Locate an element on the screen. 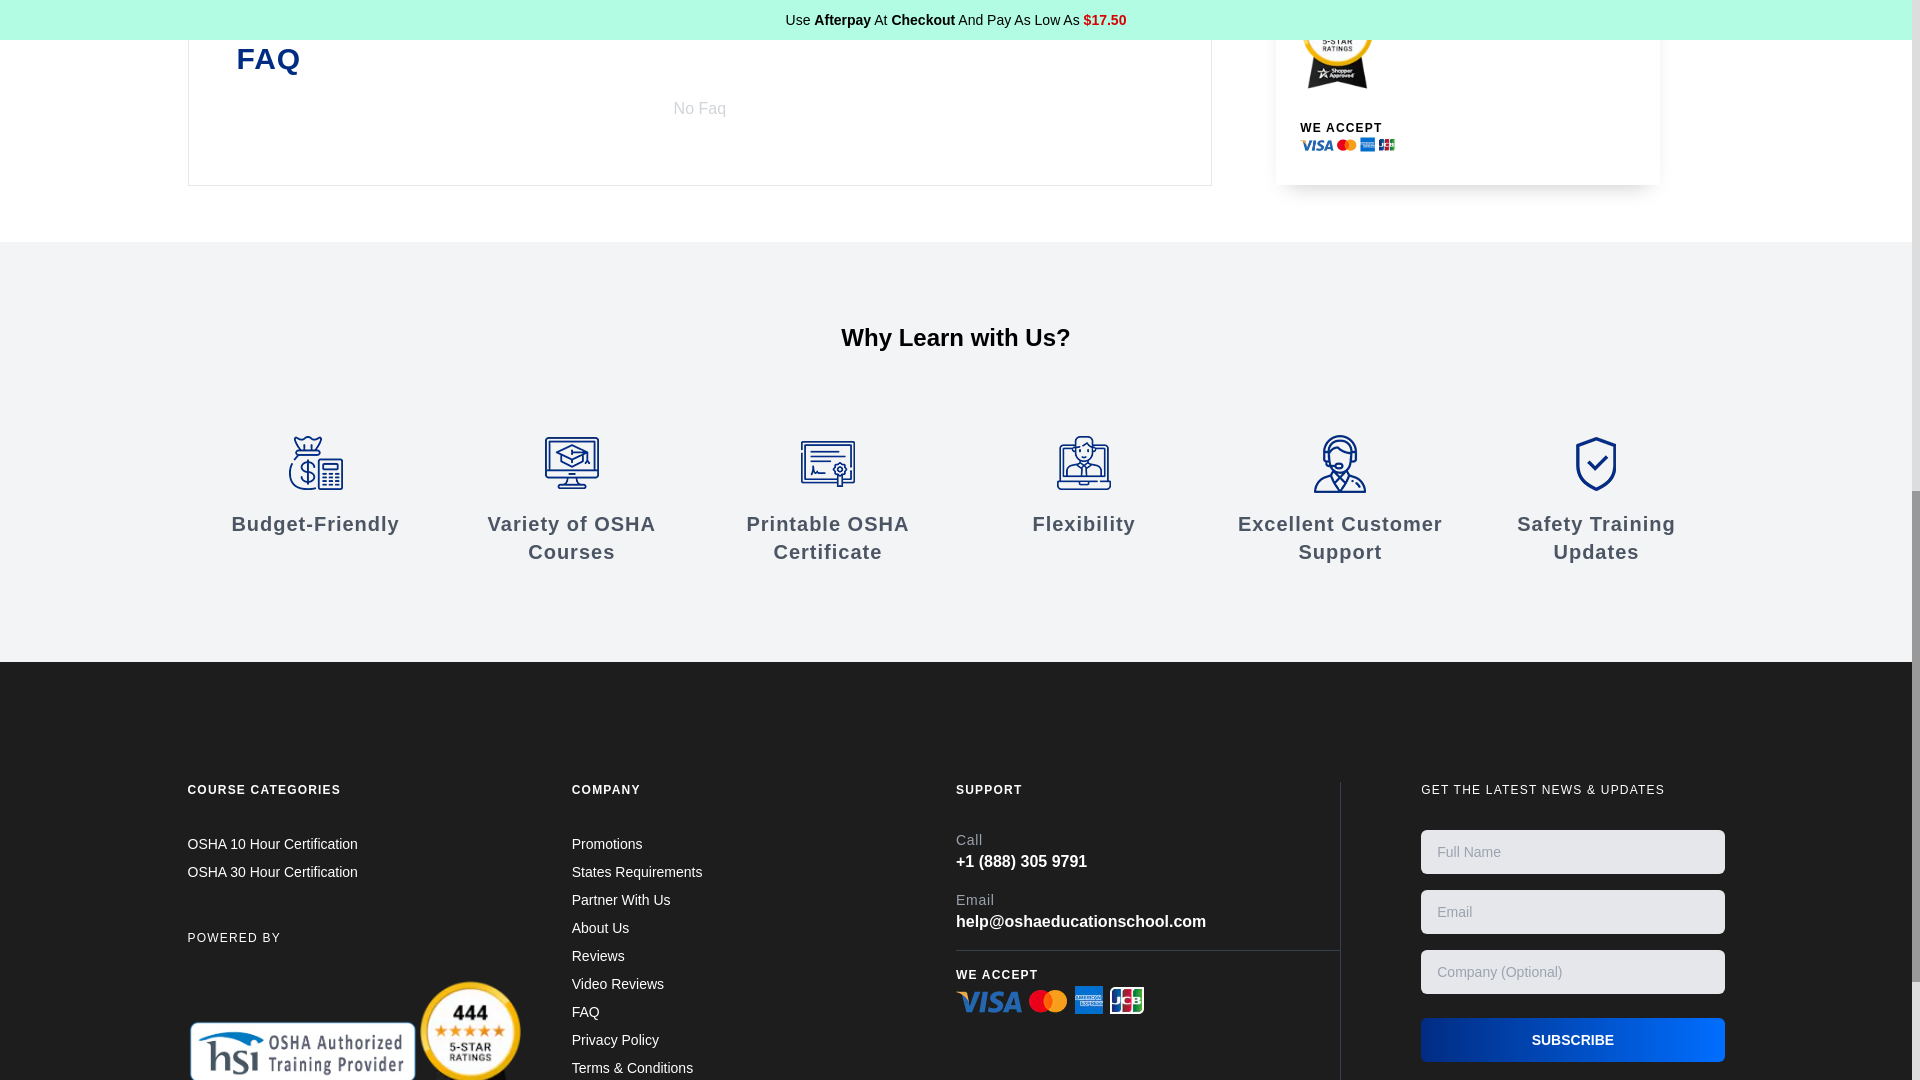 This screenshot has width=1920, height=1080. Budget-Friendly is located at coordinates (316, 486).